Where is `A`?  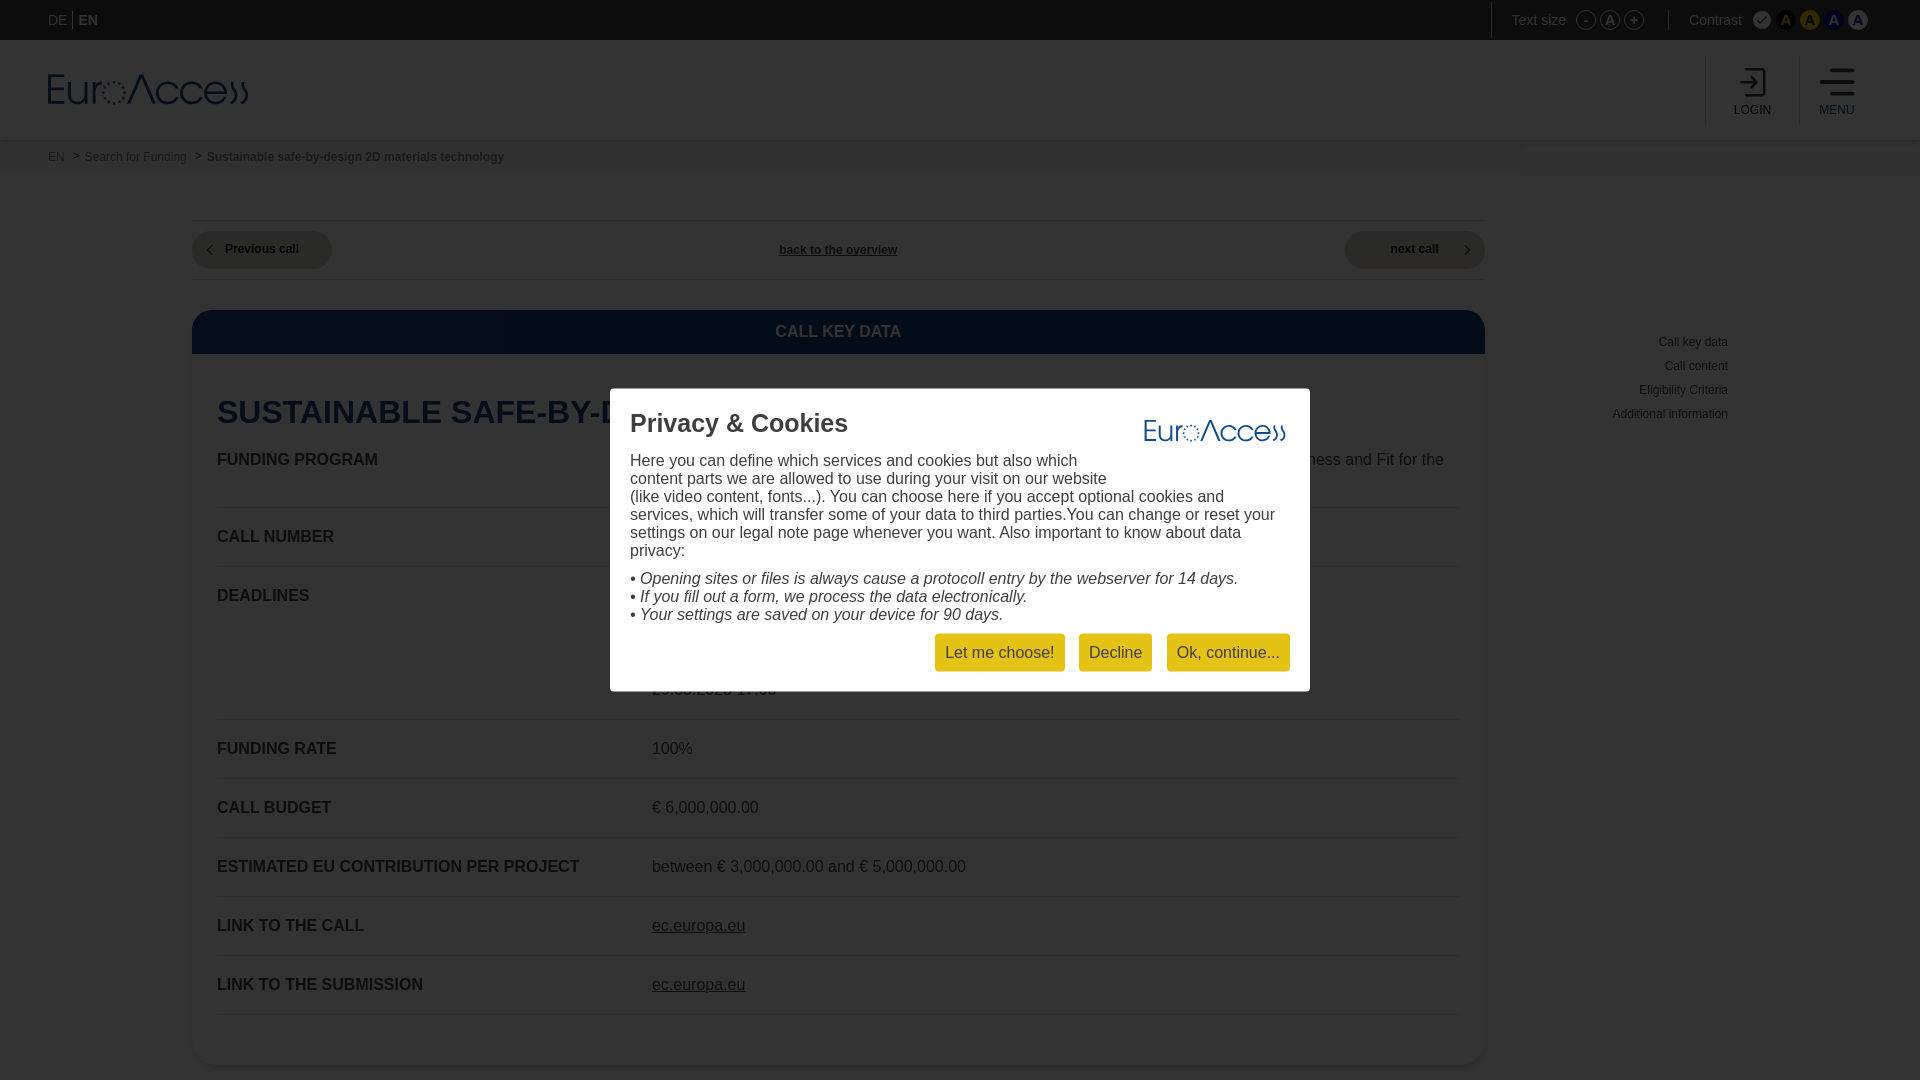
A is located at coordinates (1810, 20).